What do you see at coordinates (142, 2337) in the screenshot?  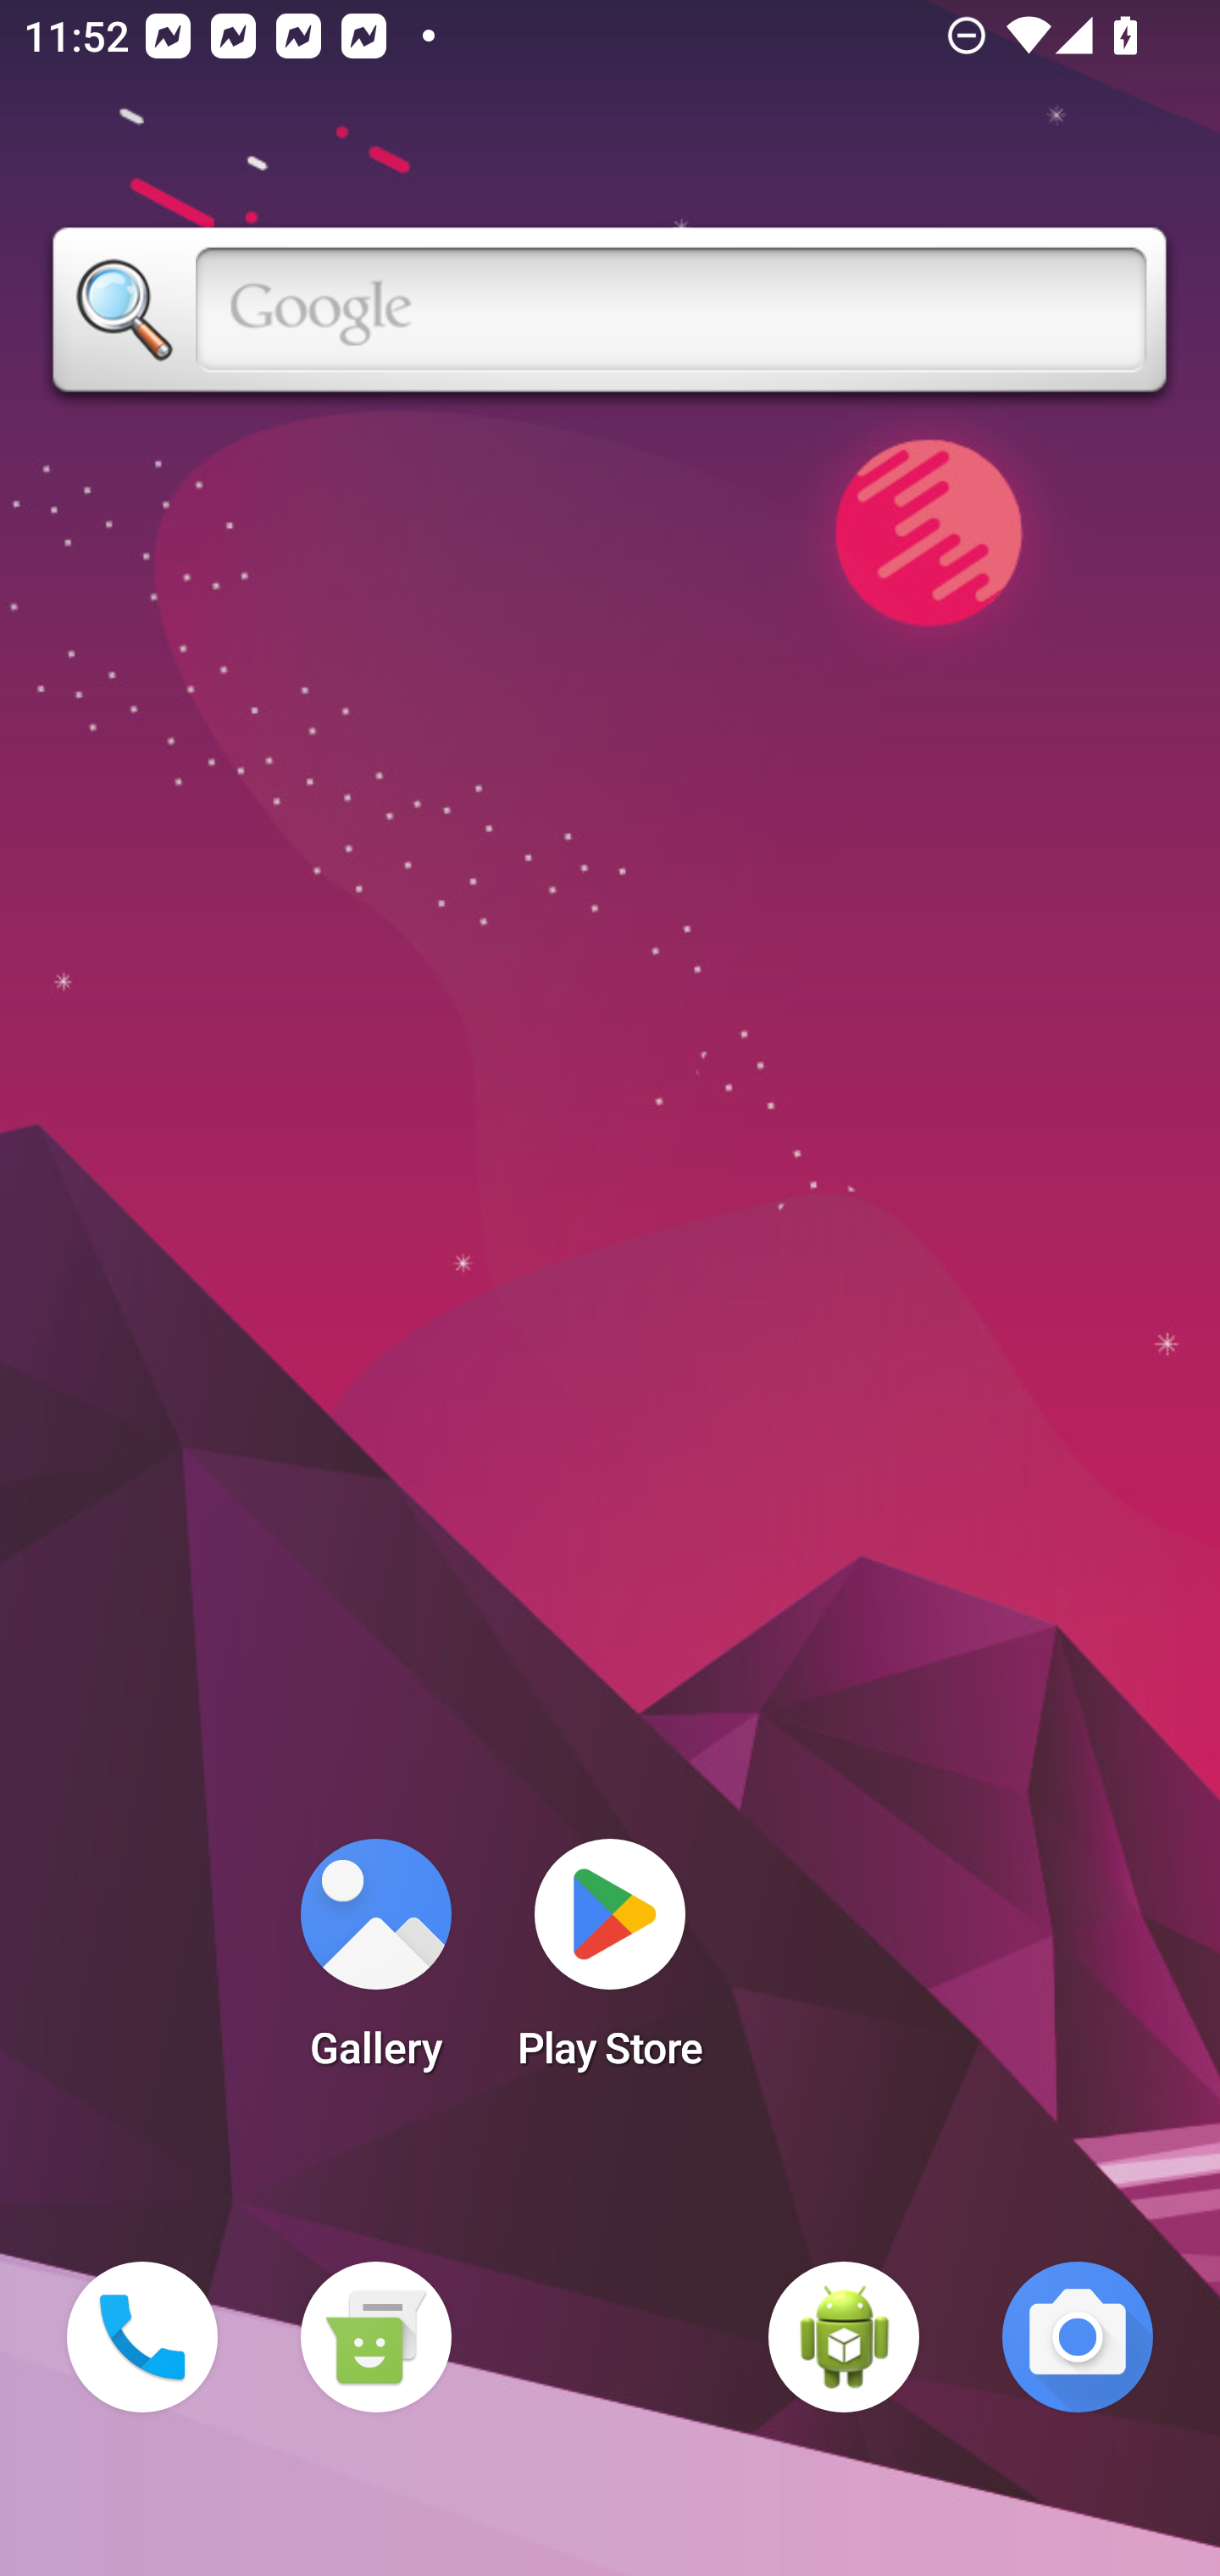 I see `Phone` at bounding box center [142, 2337].